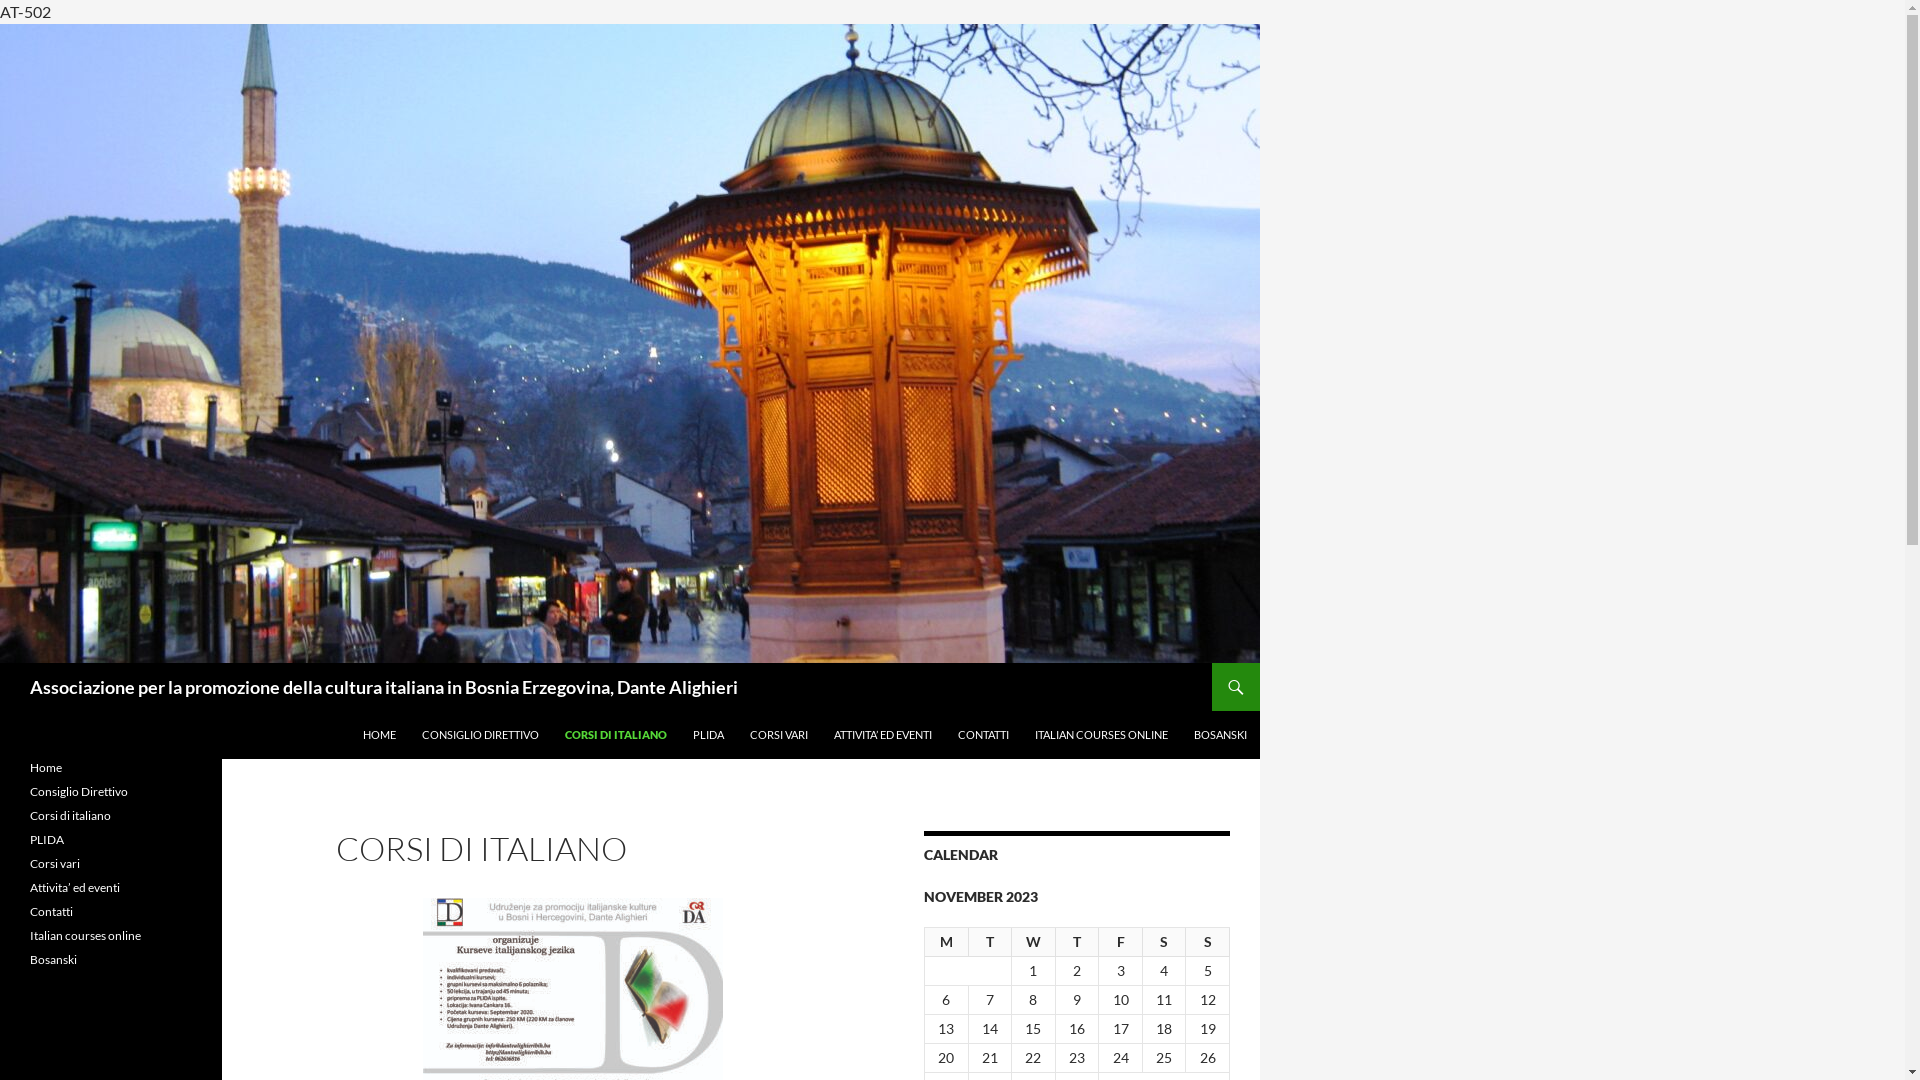 The height and width of the screenshot is (1080, 1920). I want to click on CORSI VARI, so click(779, 734).